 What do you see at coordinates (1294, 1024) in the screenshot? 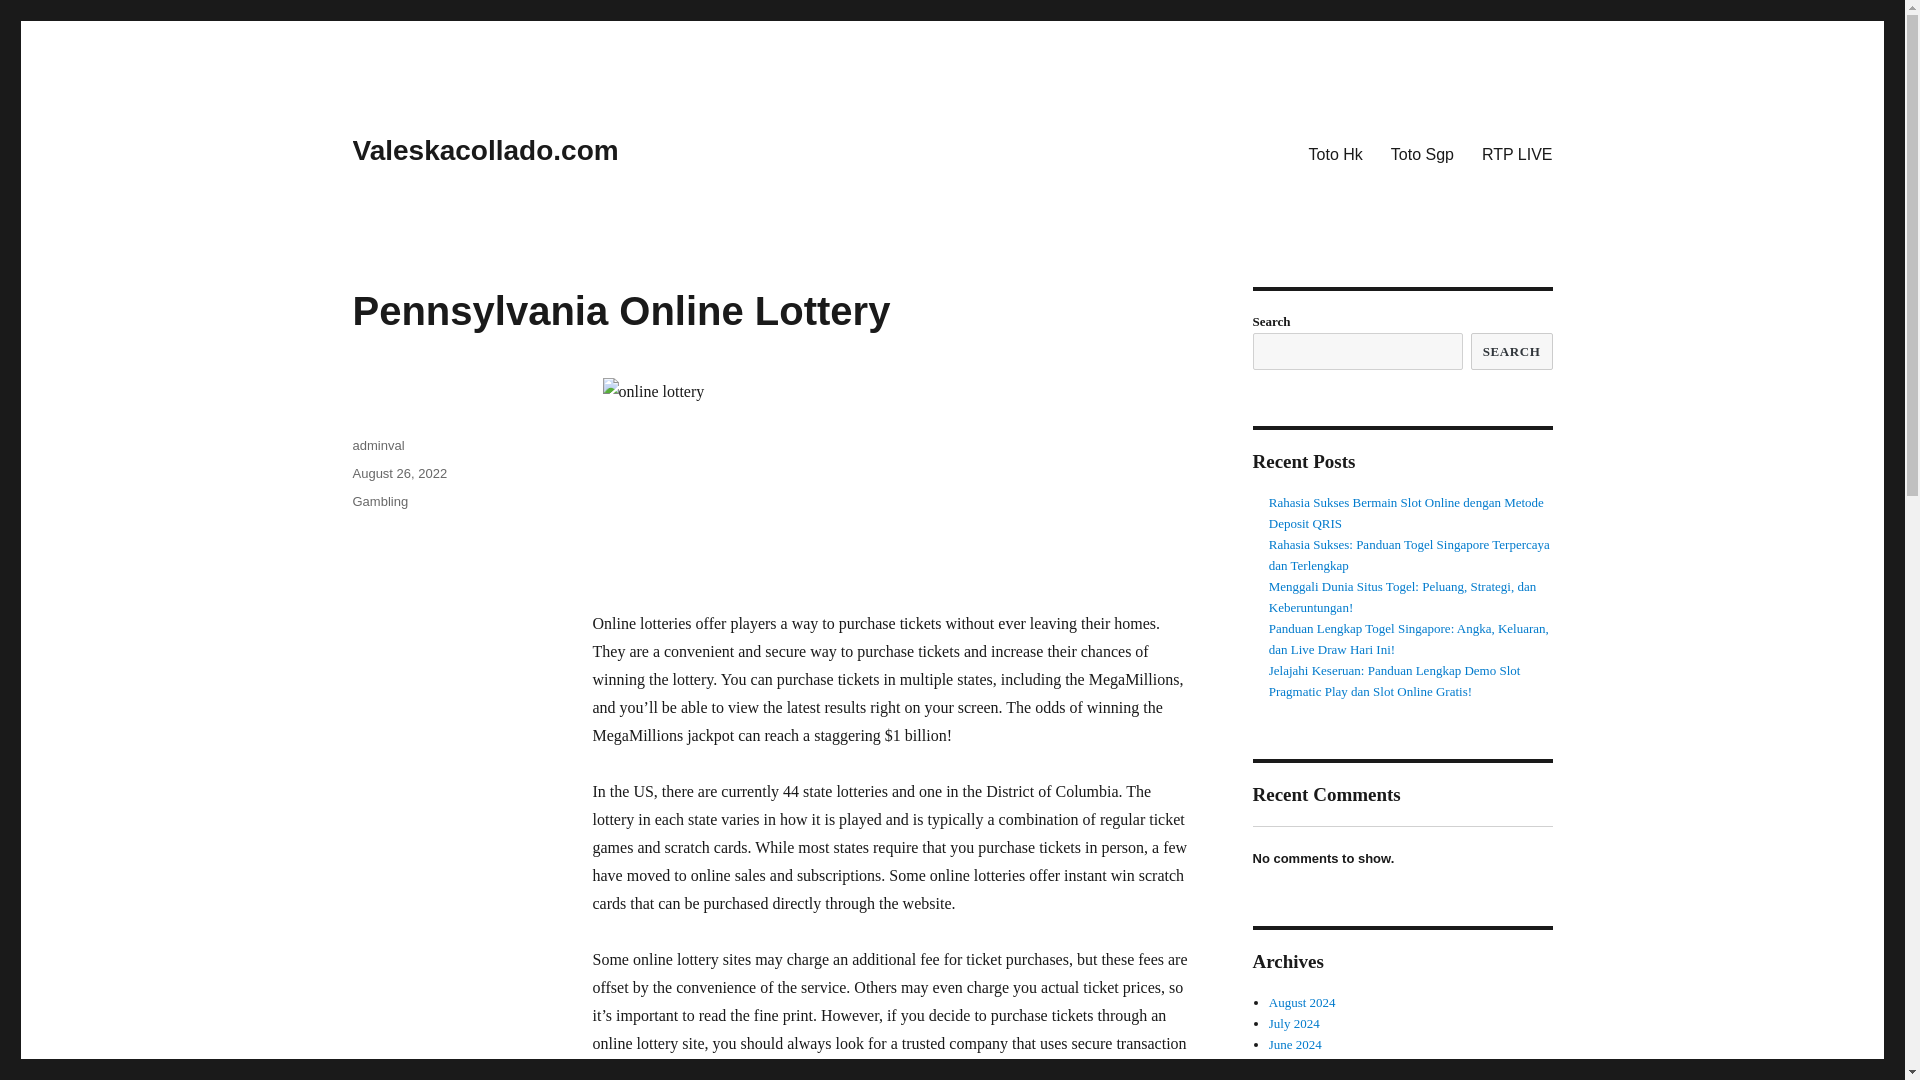
I see `July 2024` at bounding box center [1294, 1024].